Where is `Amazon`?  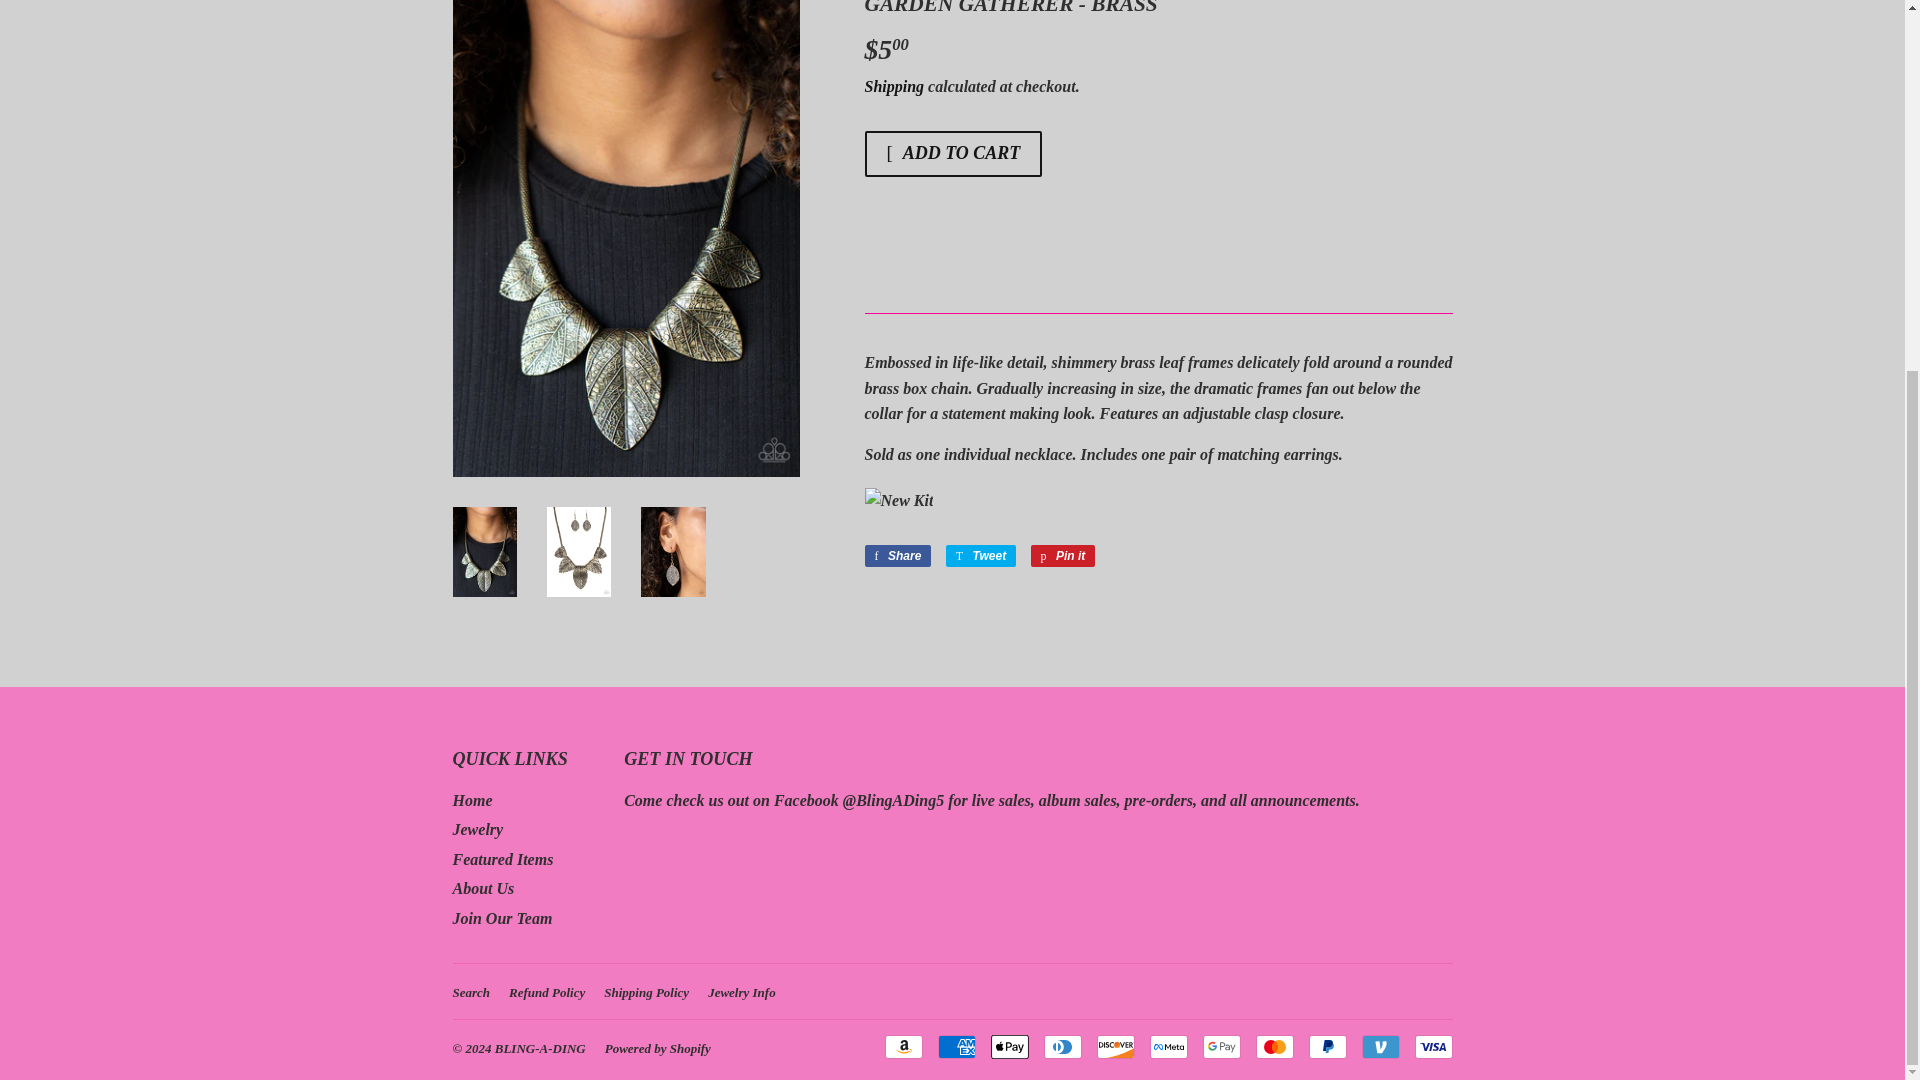
Amazon is located at coordinates (902, 1046).